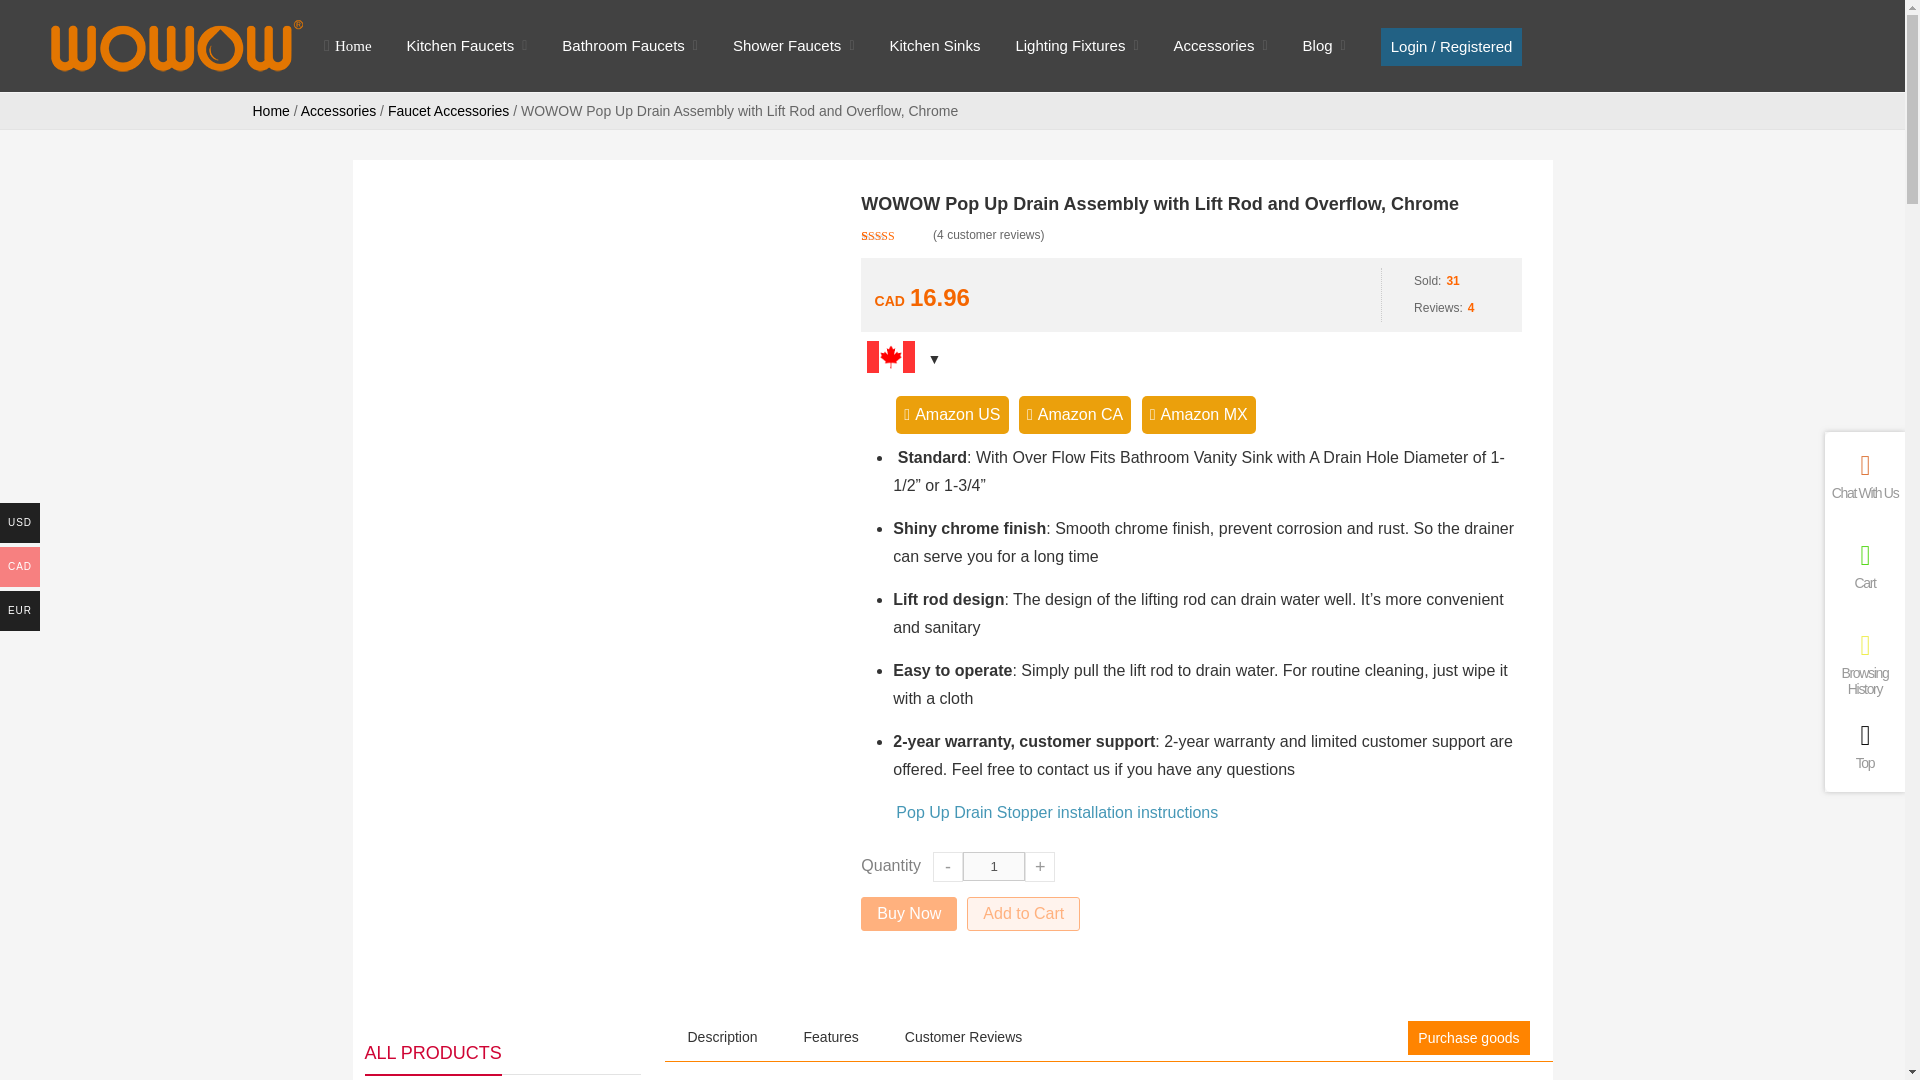  I want to click on Shower Faucets, so click(786, 46).